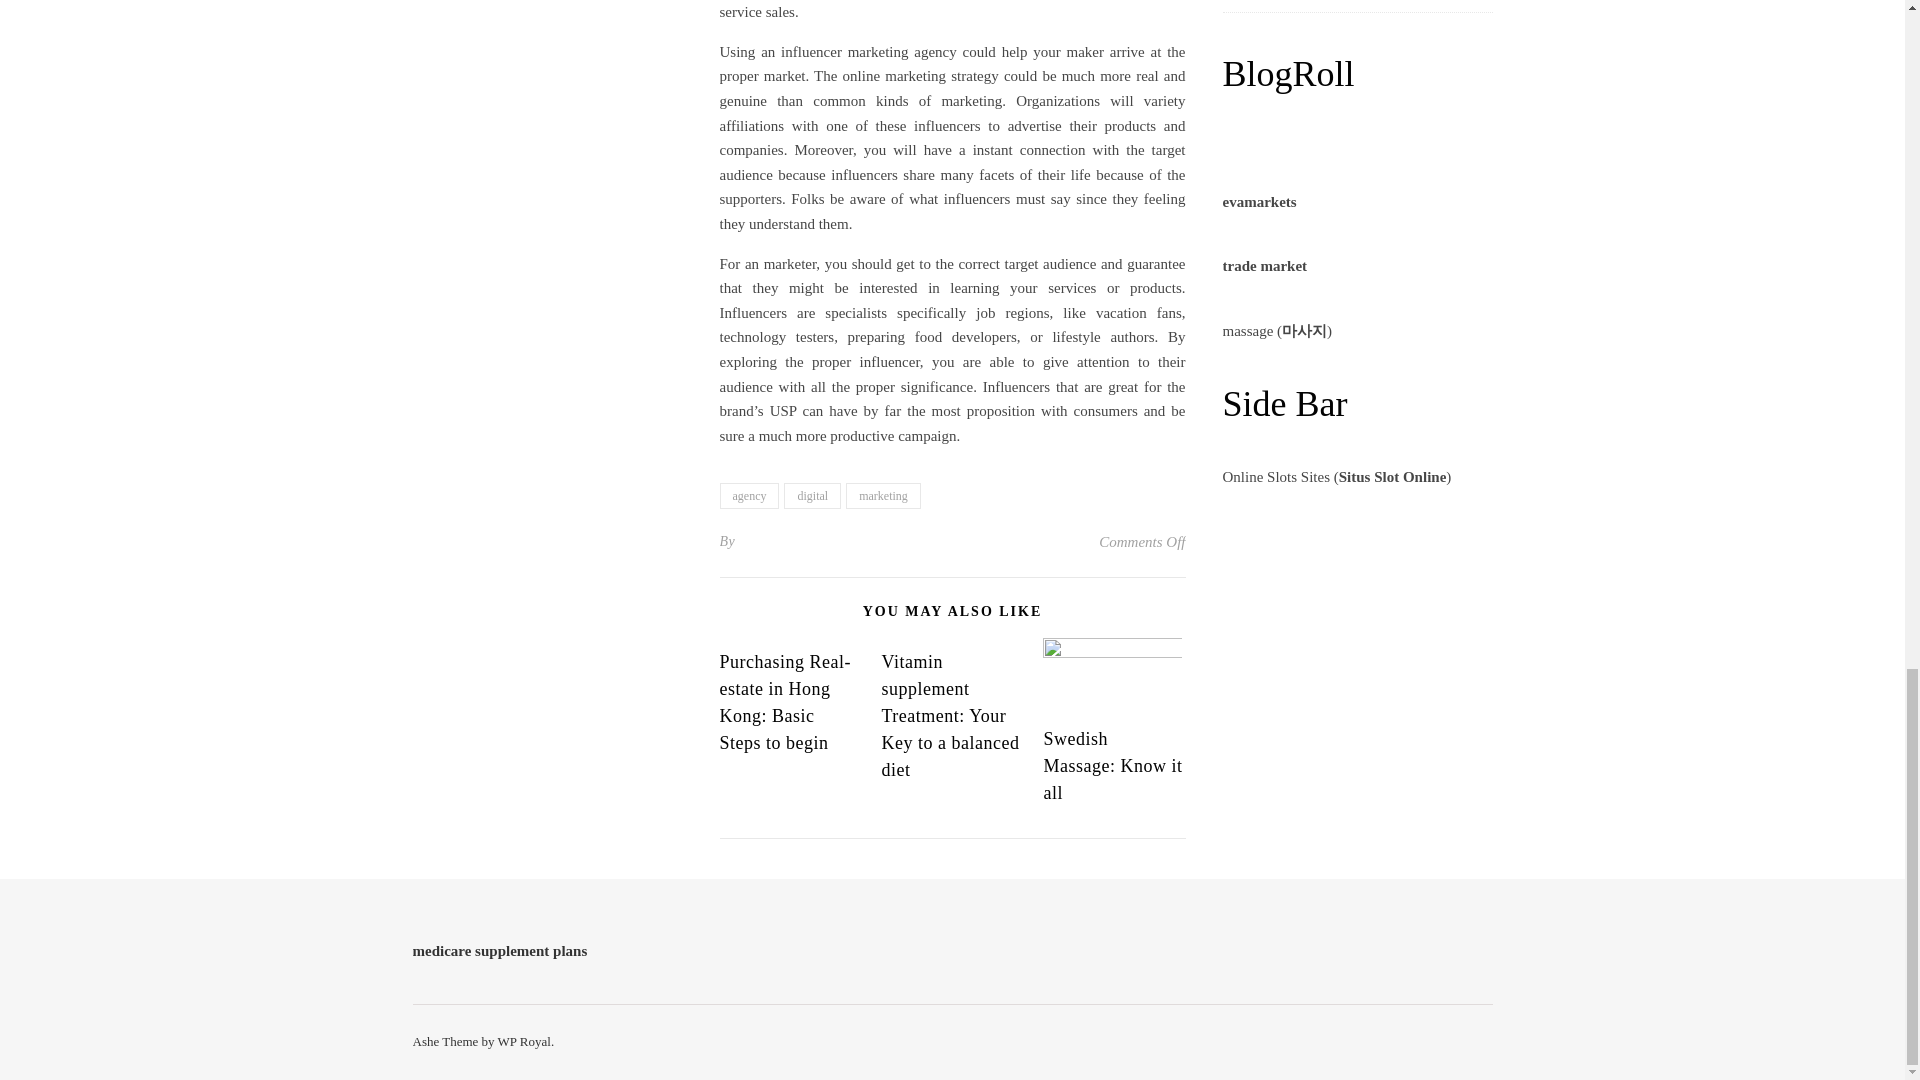  Describe the element at coordinates (1112, 766) in the screenshot. I see `Swedish Massage: Know it all` at that location.